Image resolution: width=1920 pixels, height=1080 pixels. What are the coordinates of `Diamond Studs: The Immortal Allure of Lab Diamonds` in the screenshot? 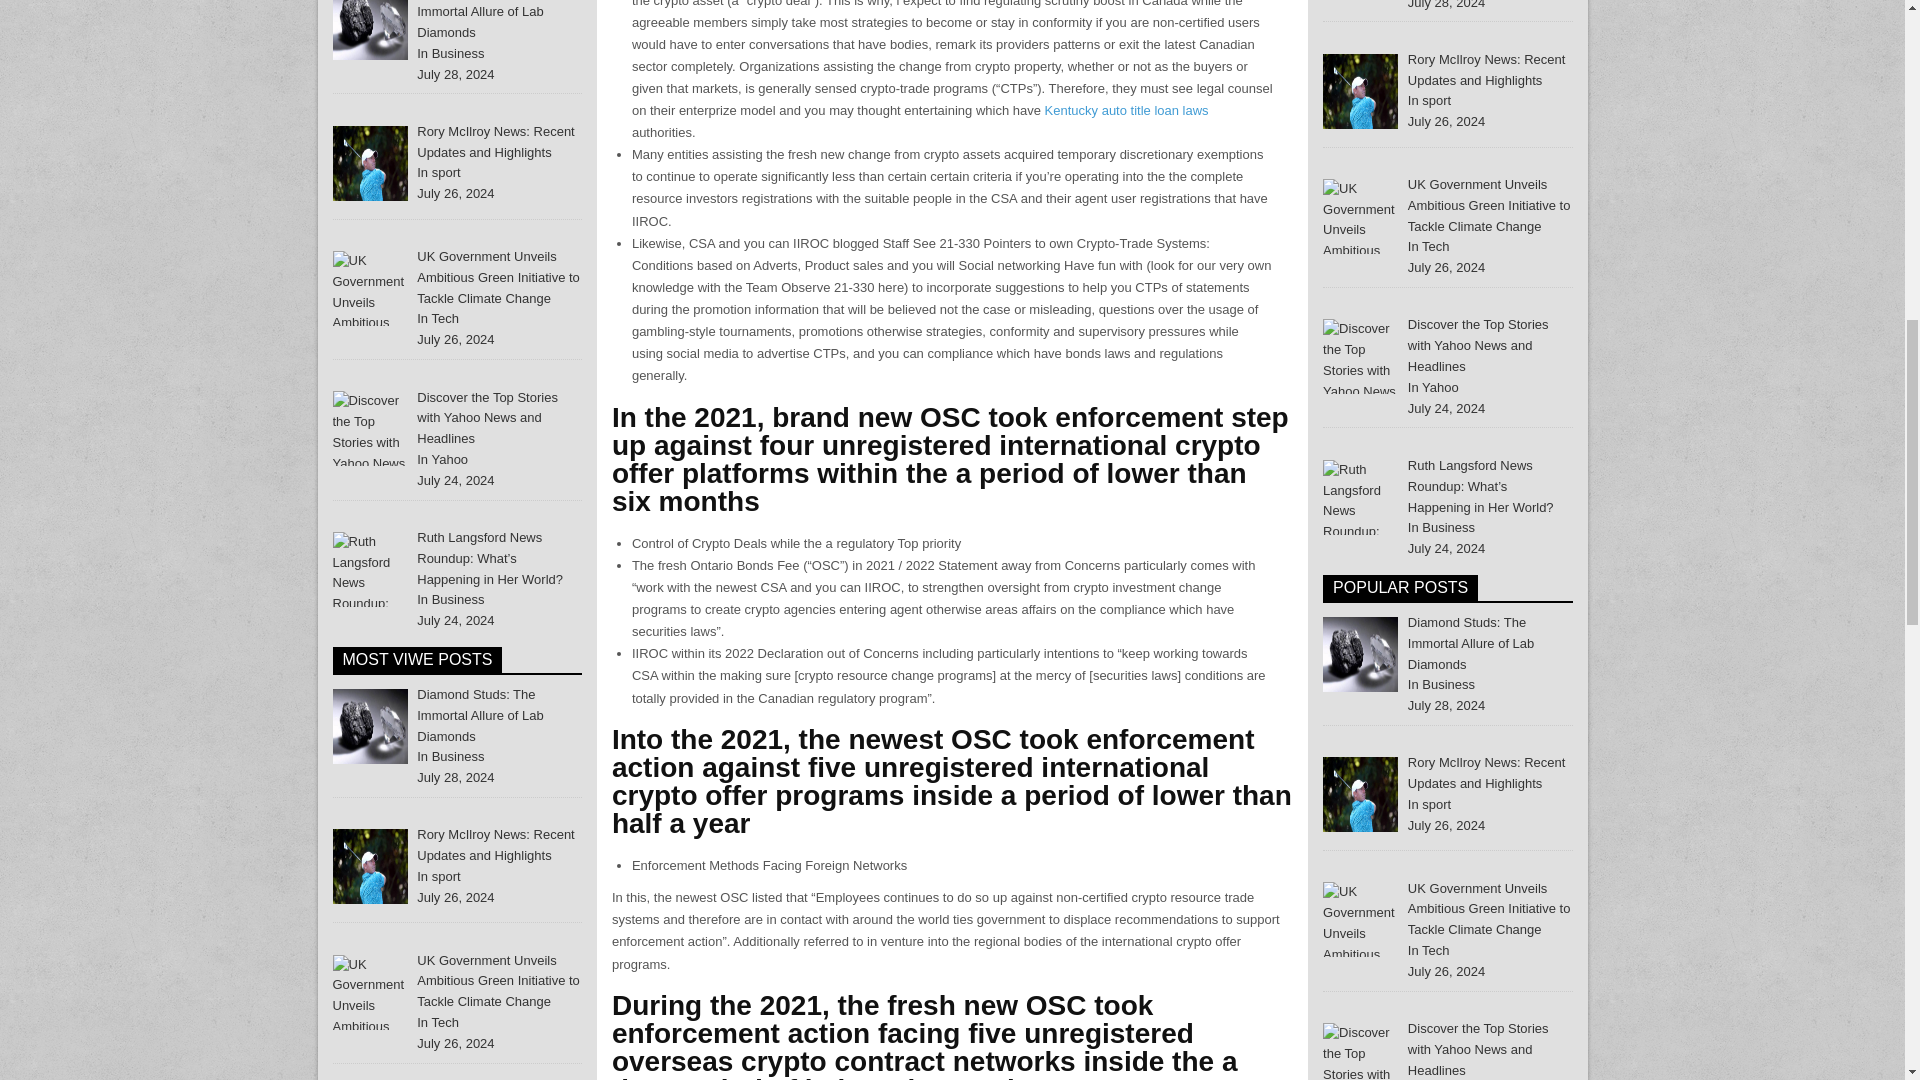 It's located at (480, 20).